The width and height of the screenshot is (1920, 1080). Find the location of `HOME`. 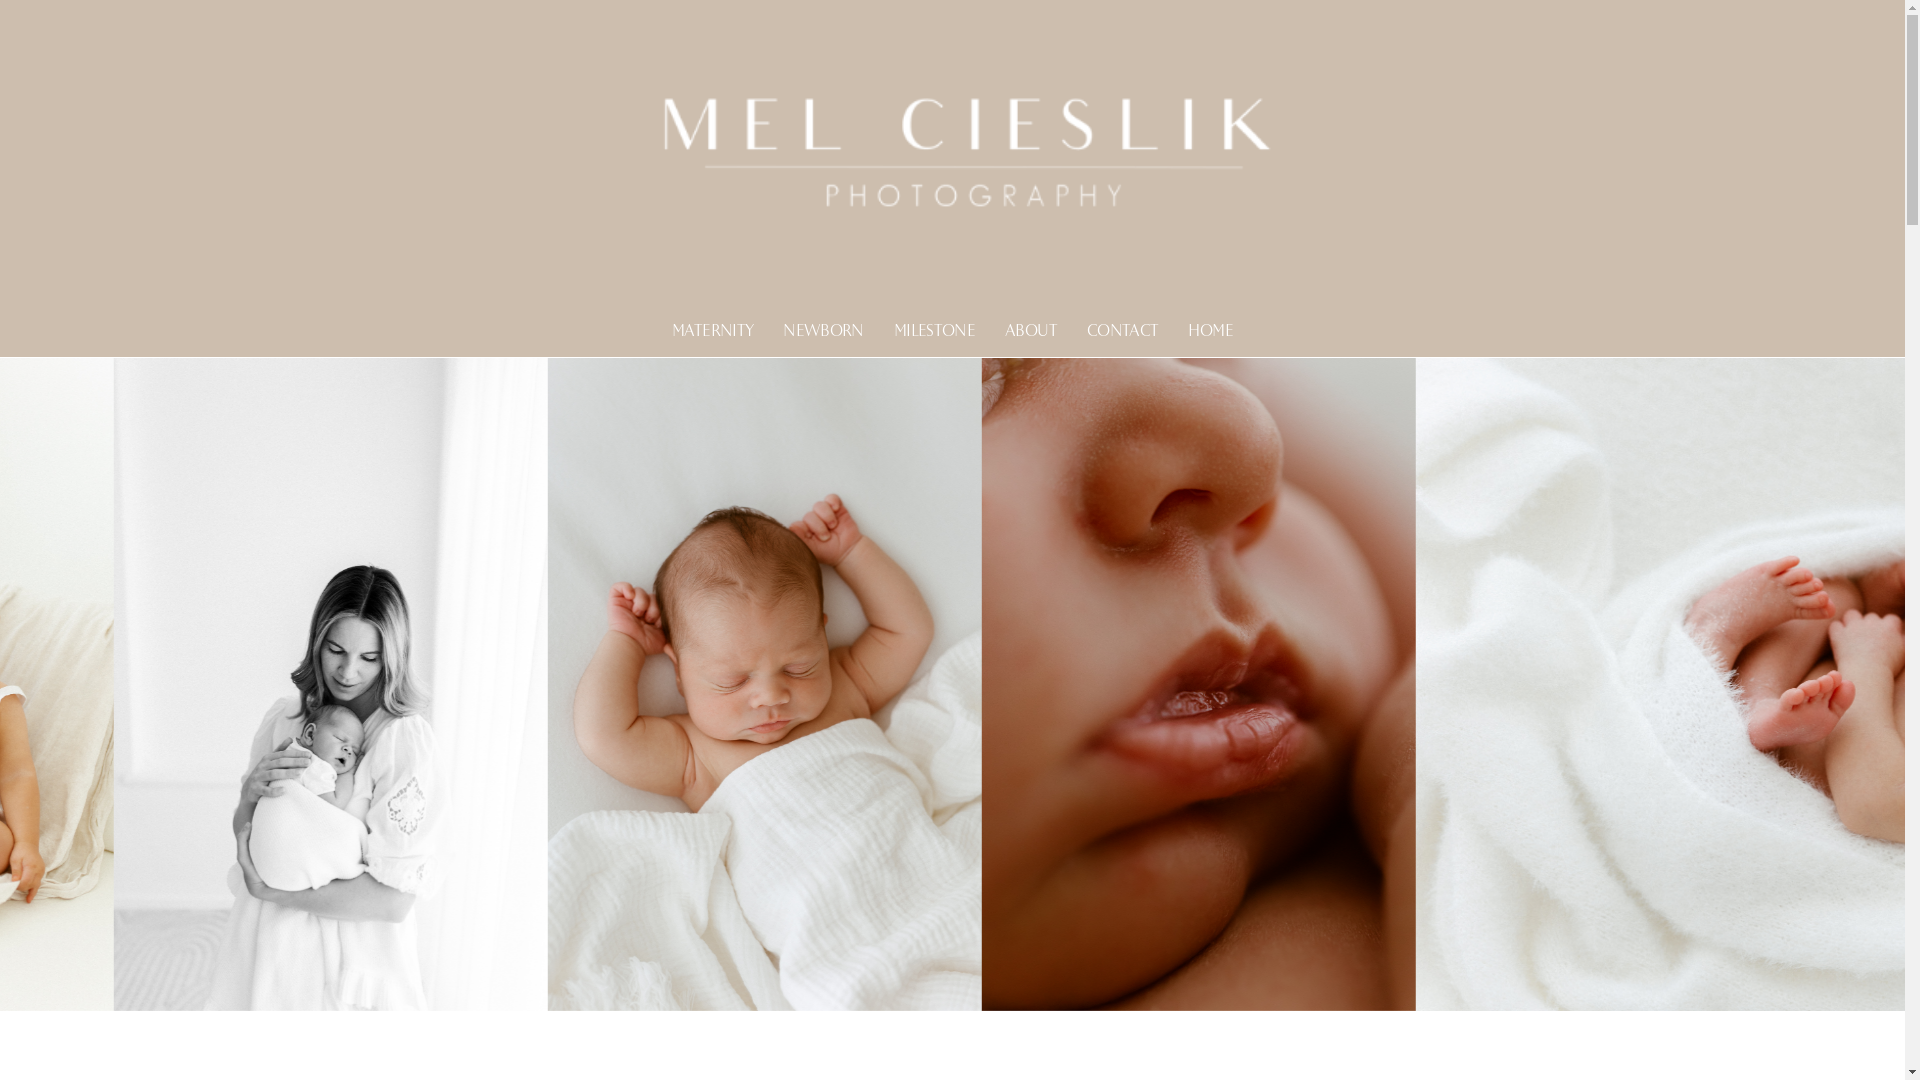

HOME is located at coordinates (1210, 332).